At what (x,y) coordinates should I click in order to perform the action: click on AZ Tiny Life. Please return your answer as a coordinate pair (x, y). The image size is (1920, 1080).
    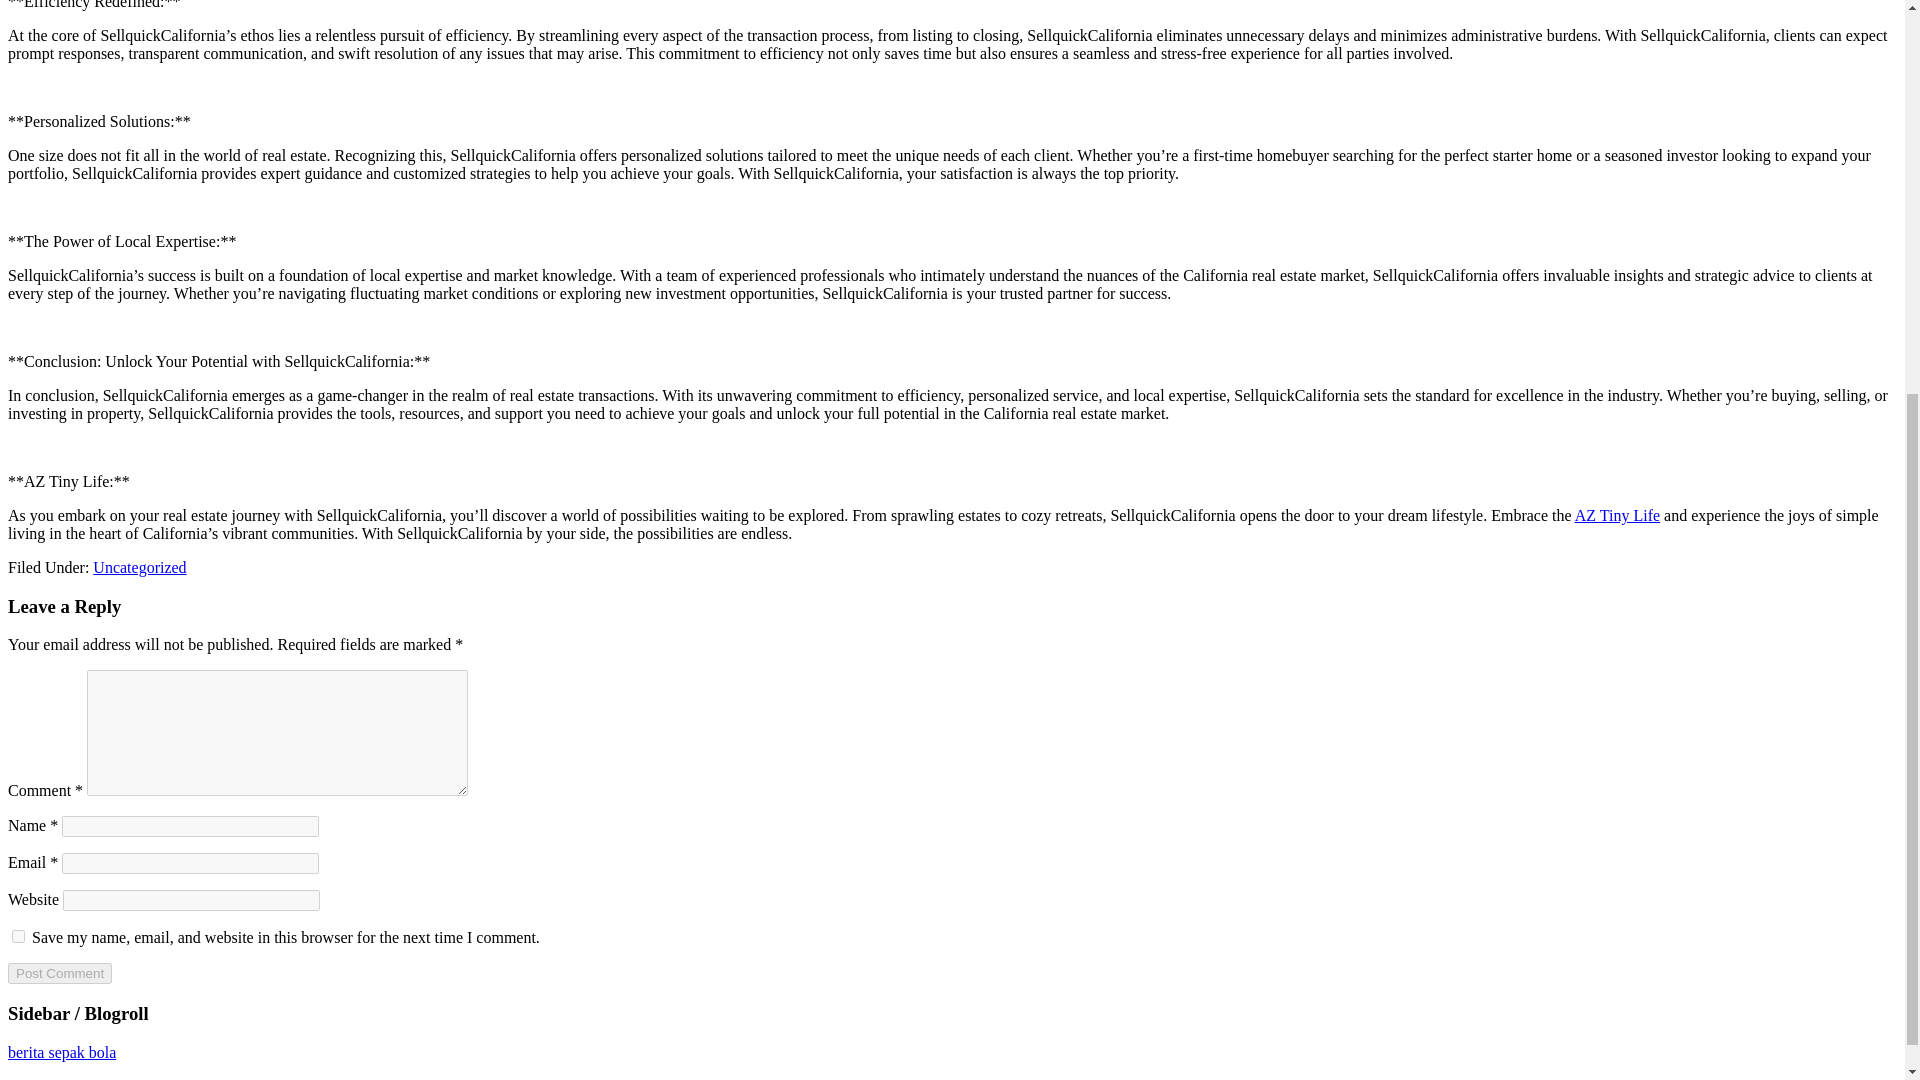
    Looking at the image, I should click on (1617, 514).